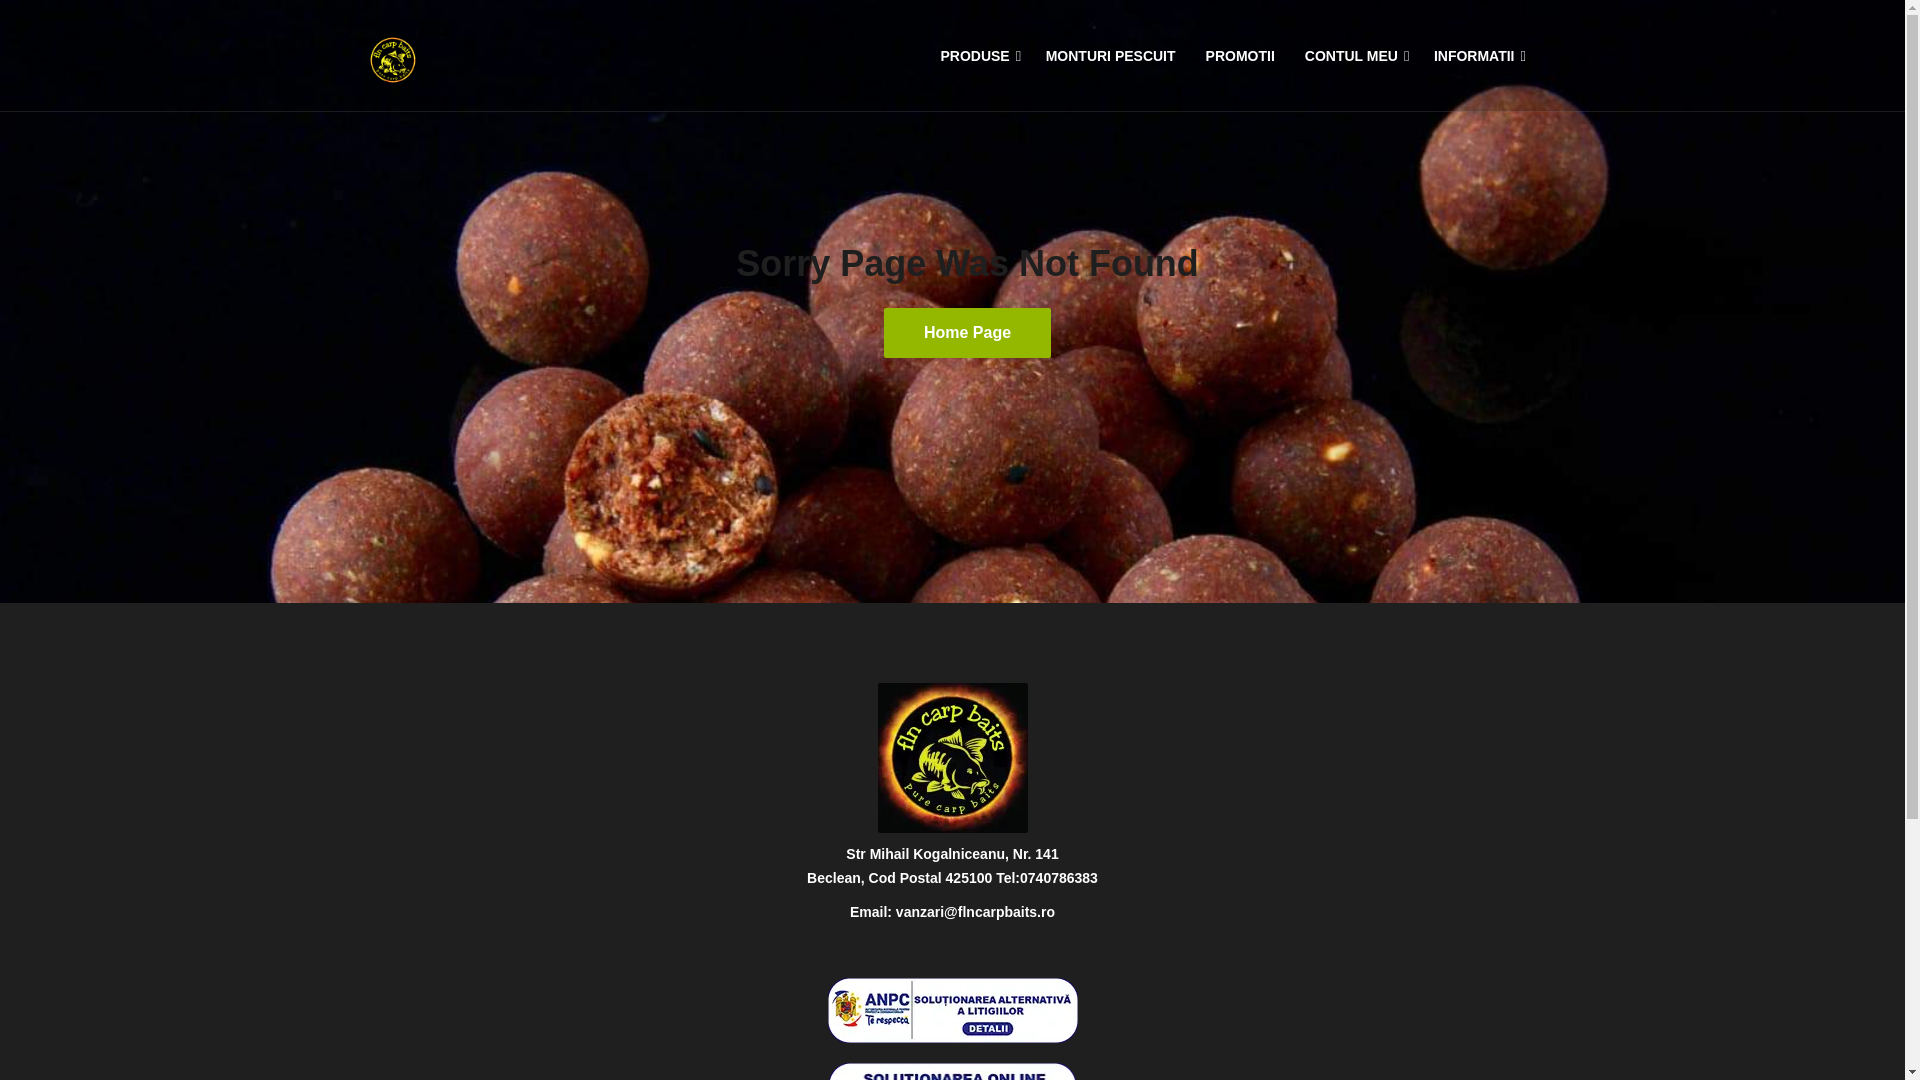 This screenshot has width=1920, height=1080. I want to click on Home Page, so click(966, 332).